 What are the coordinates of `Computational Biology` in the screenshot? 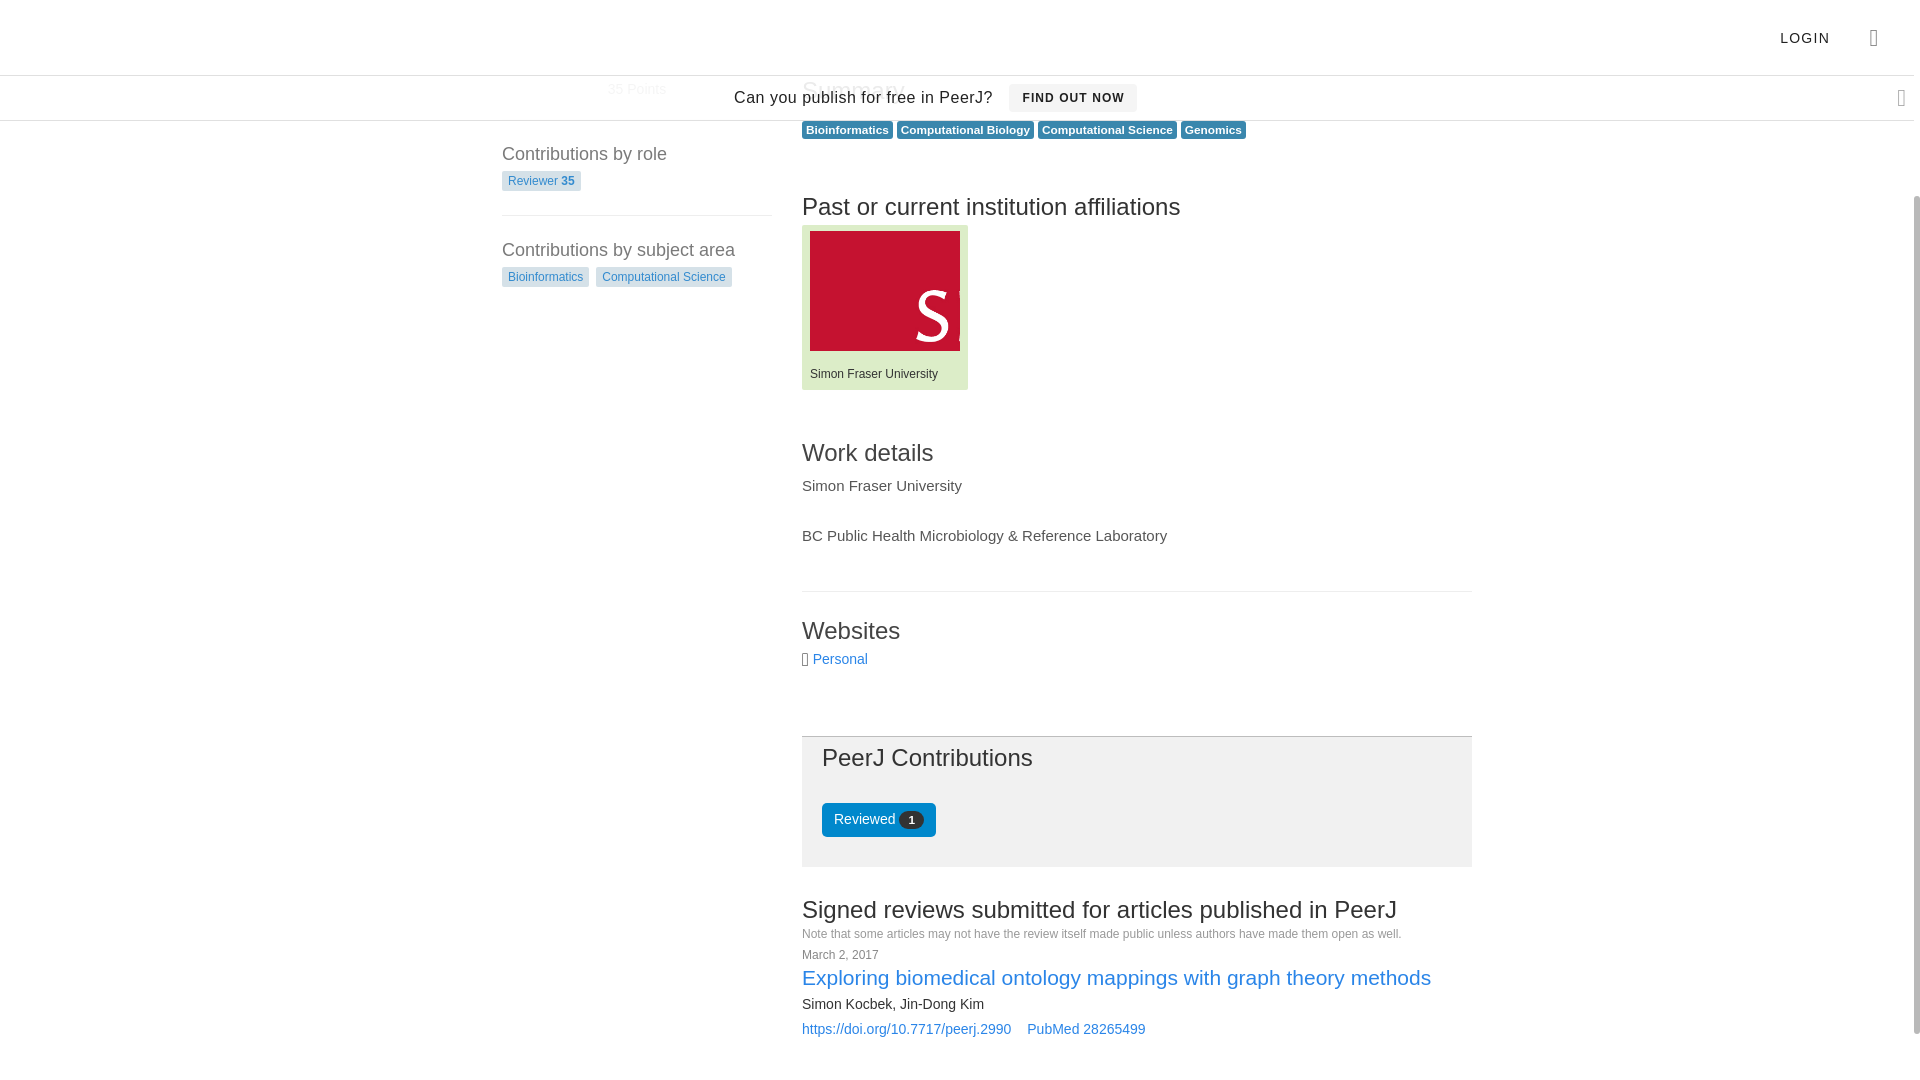 It's located at (964, 130).